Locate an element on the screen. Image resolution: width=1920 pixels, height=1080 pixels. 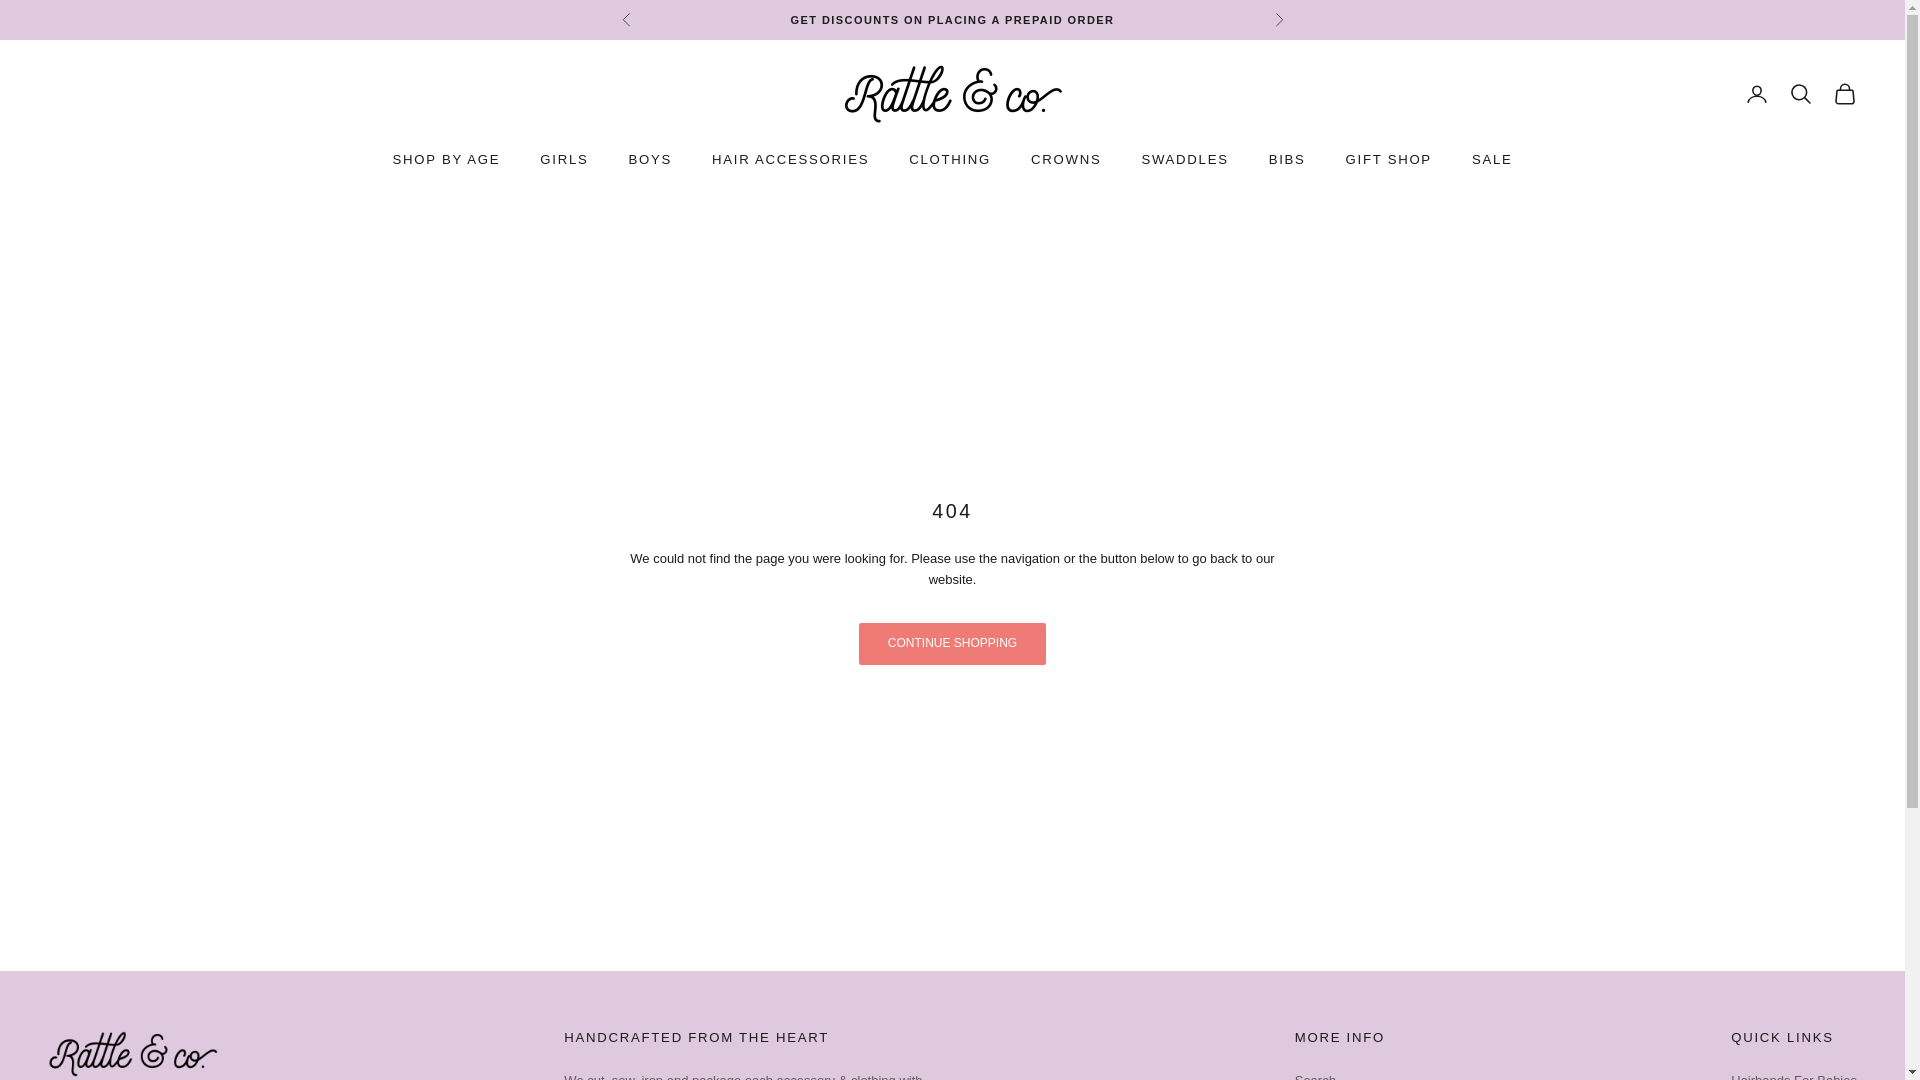
GIRLS is located at coordinates (563, 160).